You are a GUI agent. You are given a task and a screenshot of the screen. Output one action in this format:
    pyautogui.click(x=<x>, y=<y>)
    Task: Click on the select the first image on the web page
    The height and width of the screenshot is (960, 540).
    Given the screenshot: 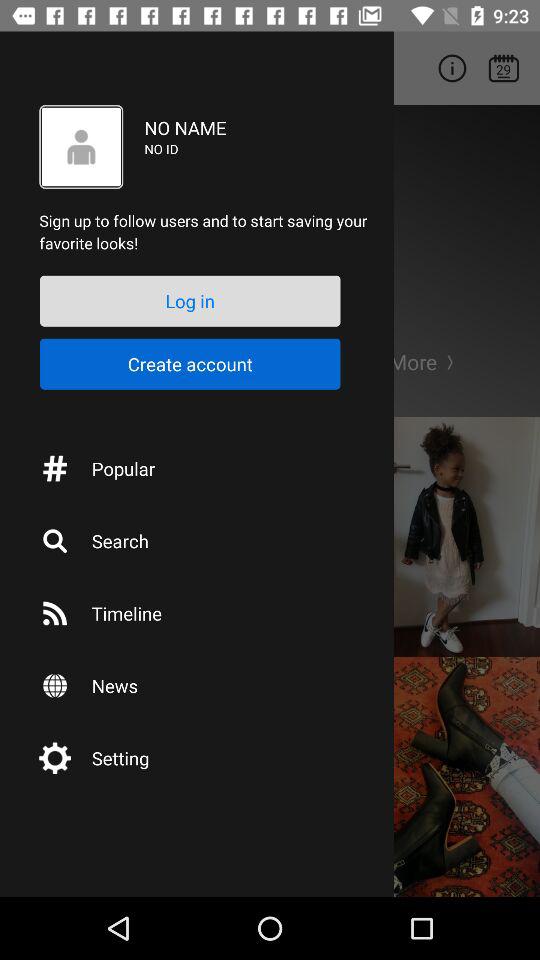 What is the action you would take?
    pyautogui.click(x=450, y=536)
    